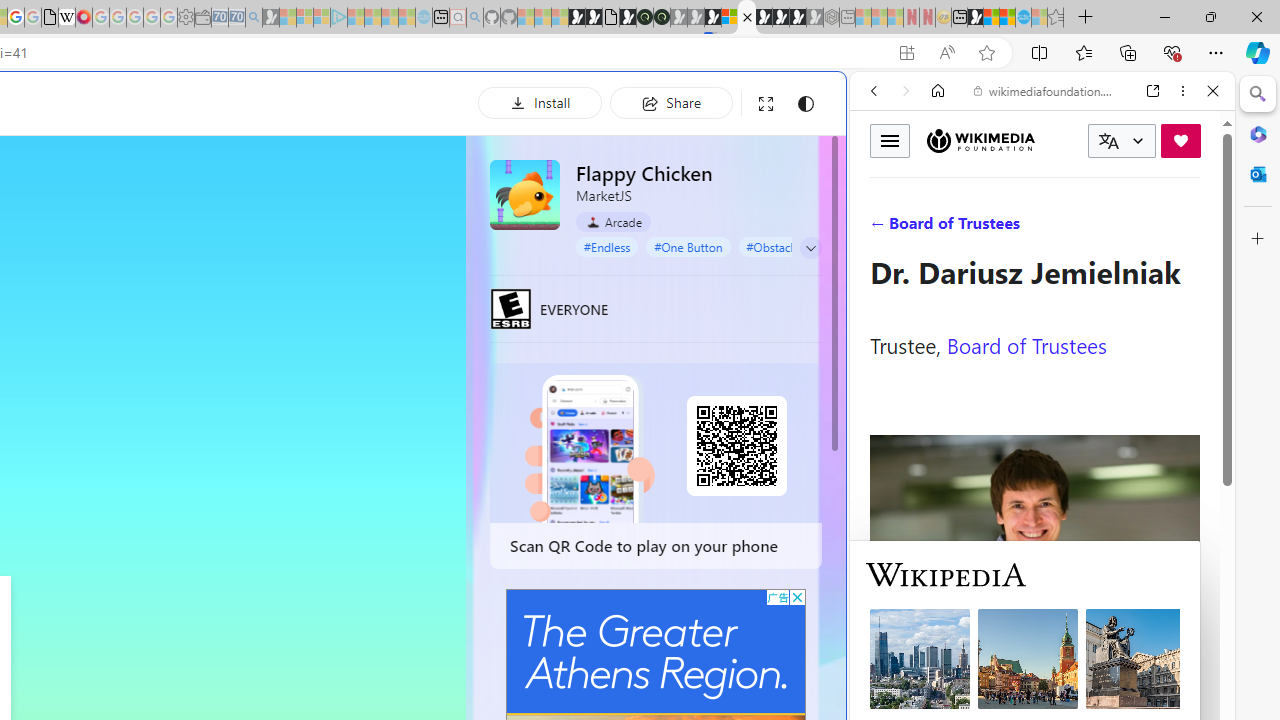 The width and height of the screenshot is (1280, 720). What do you see at coordinates (418, 266) in the screenshot?
I see `Frequently visited` at bounding box center [418, 266].